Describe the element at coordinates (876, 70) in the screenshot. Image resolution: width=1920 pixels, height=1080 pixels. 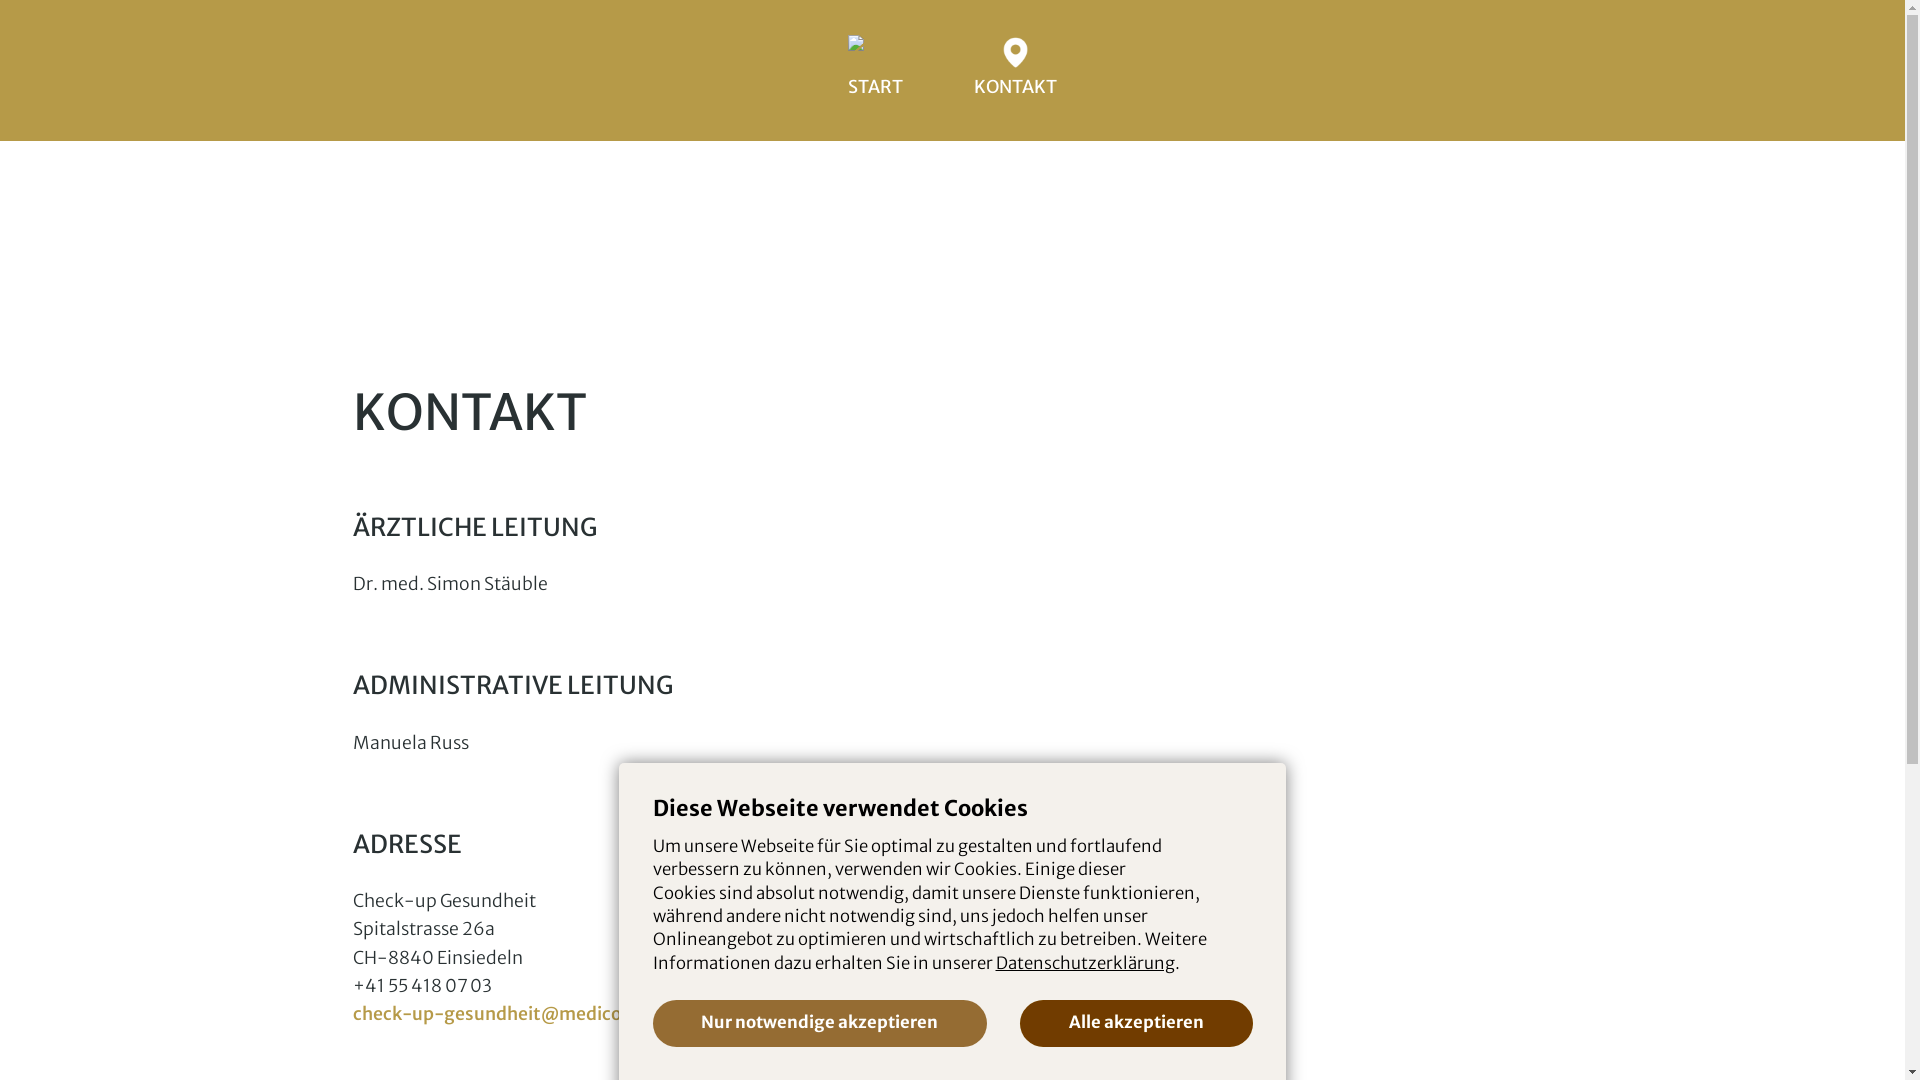
I see `START` at that location.